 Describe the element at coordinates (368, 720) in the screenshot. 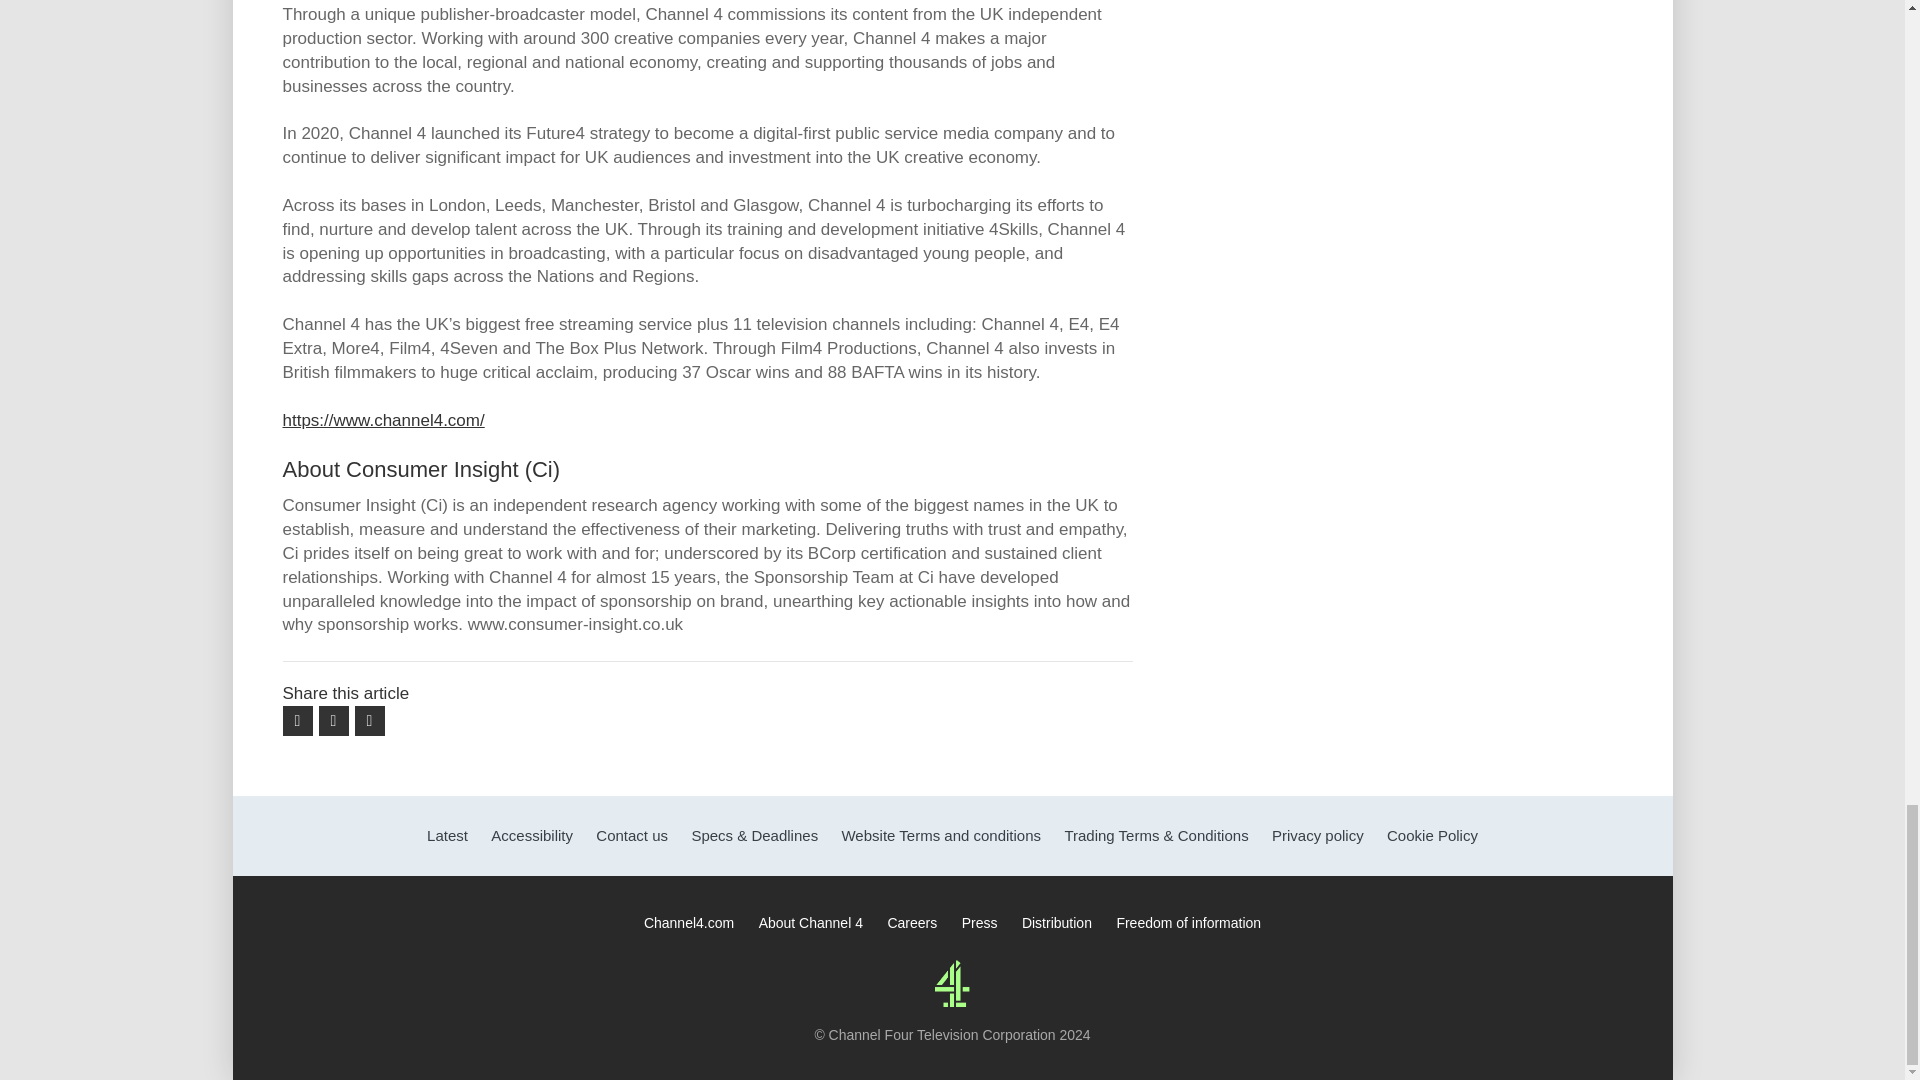

I see `Email` at that location.